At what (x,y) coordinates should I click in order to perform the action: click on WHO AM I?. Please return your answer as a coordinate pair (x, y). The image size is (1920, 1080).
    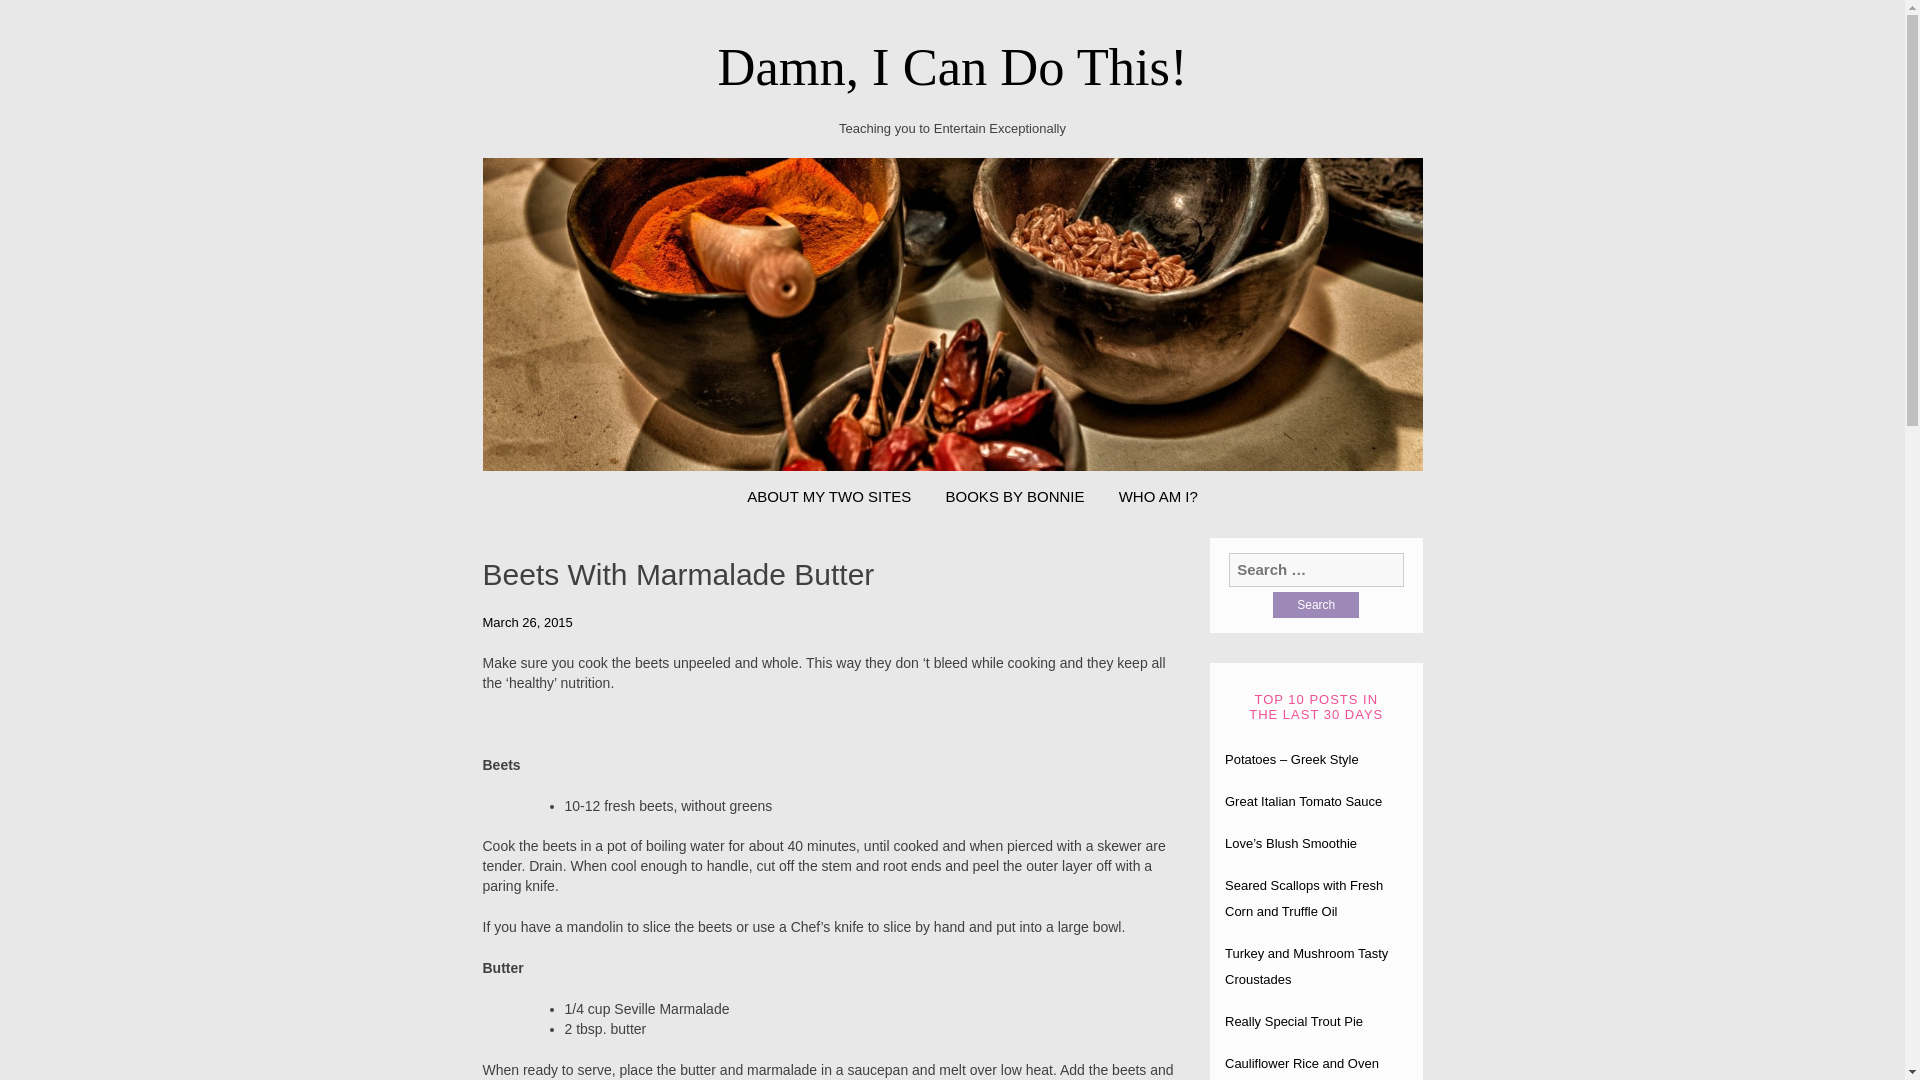
    Looking at the image, I should click on (1158, 496).